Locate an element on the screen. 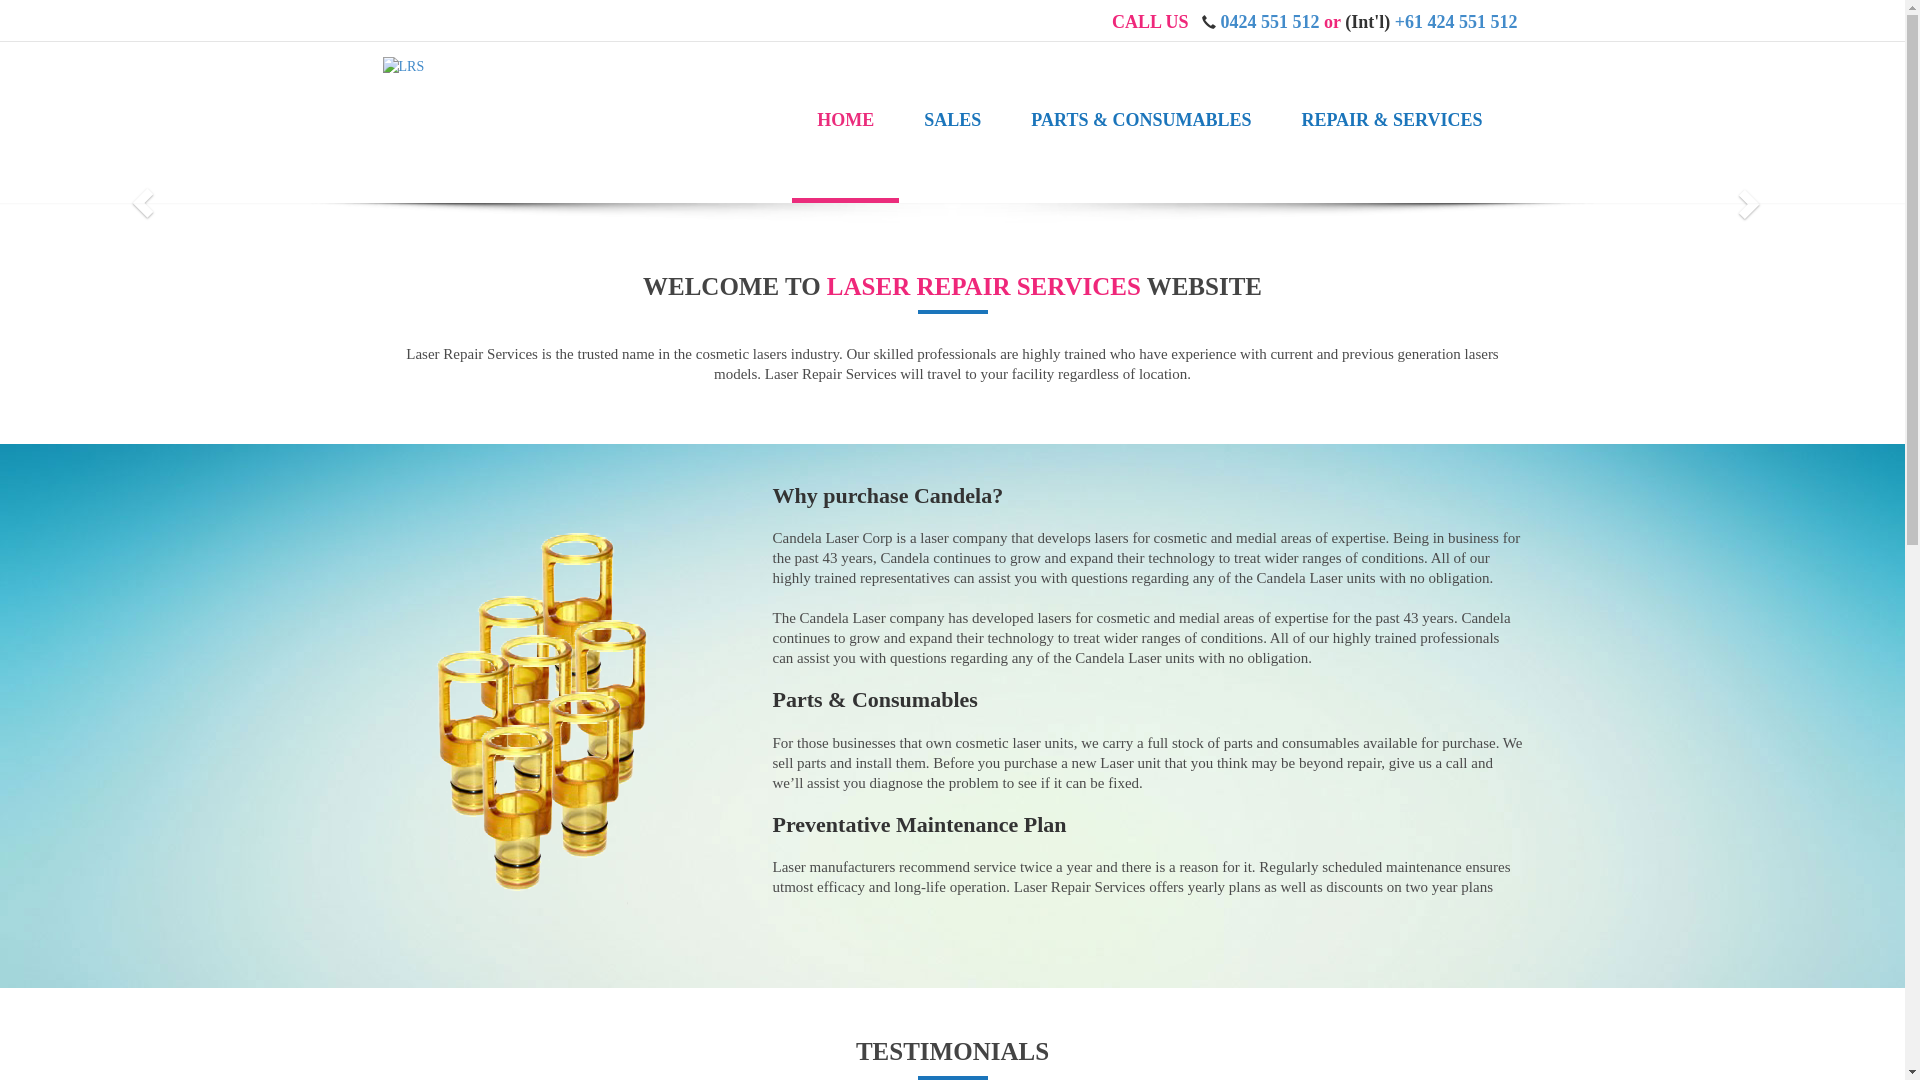  LRS is located at coordinates (403, 66).